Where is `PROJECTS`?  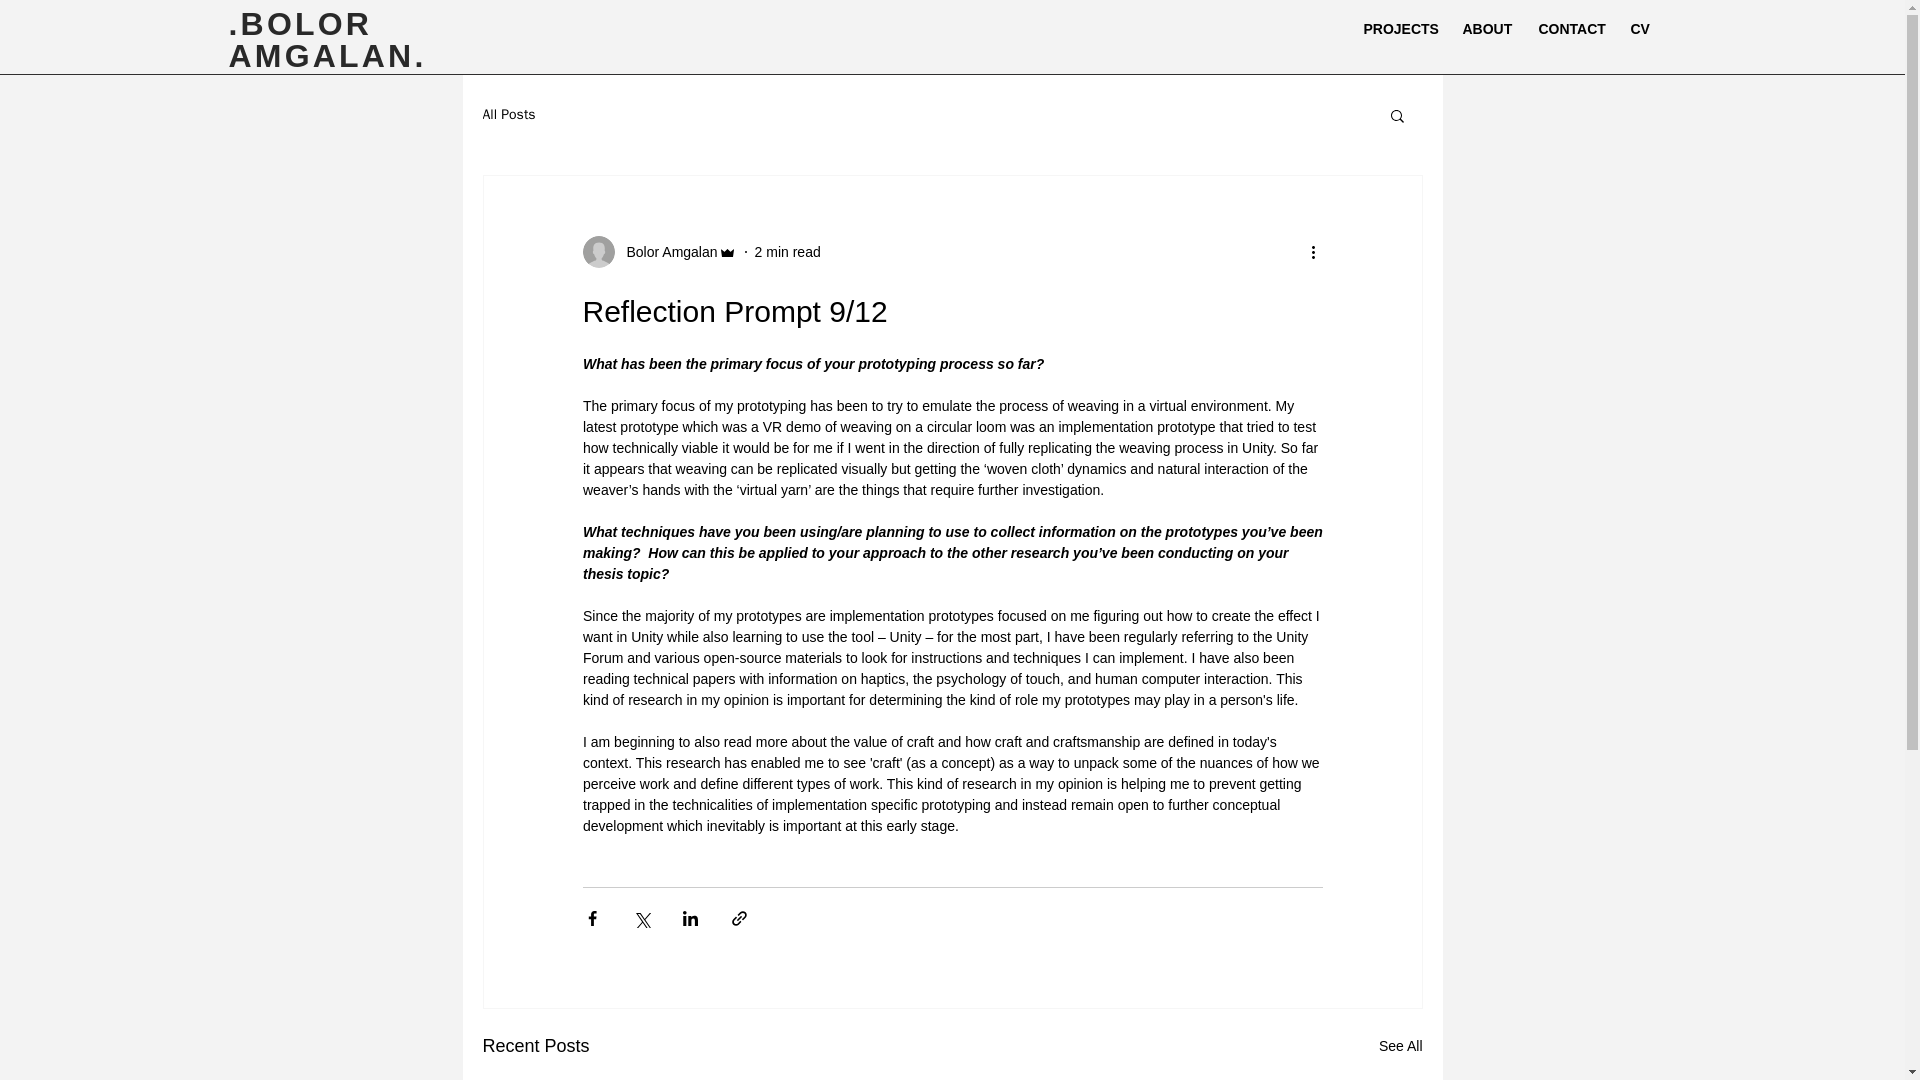 PROJECTS is located at coordinates (1397, 29).